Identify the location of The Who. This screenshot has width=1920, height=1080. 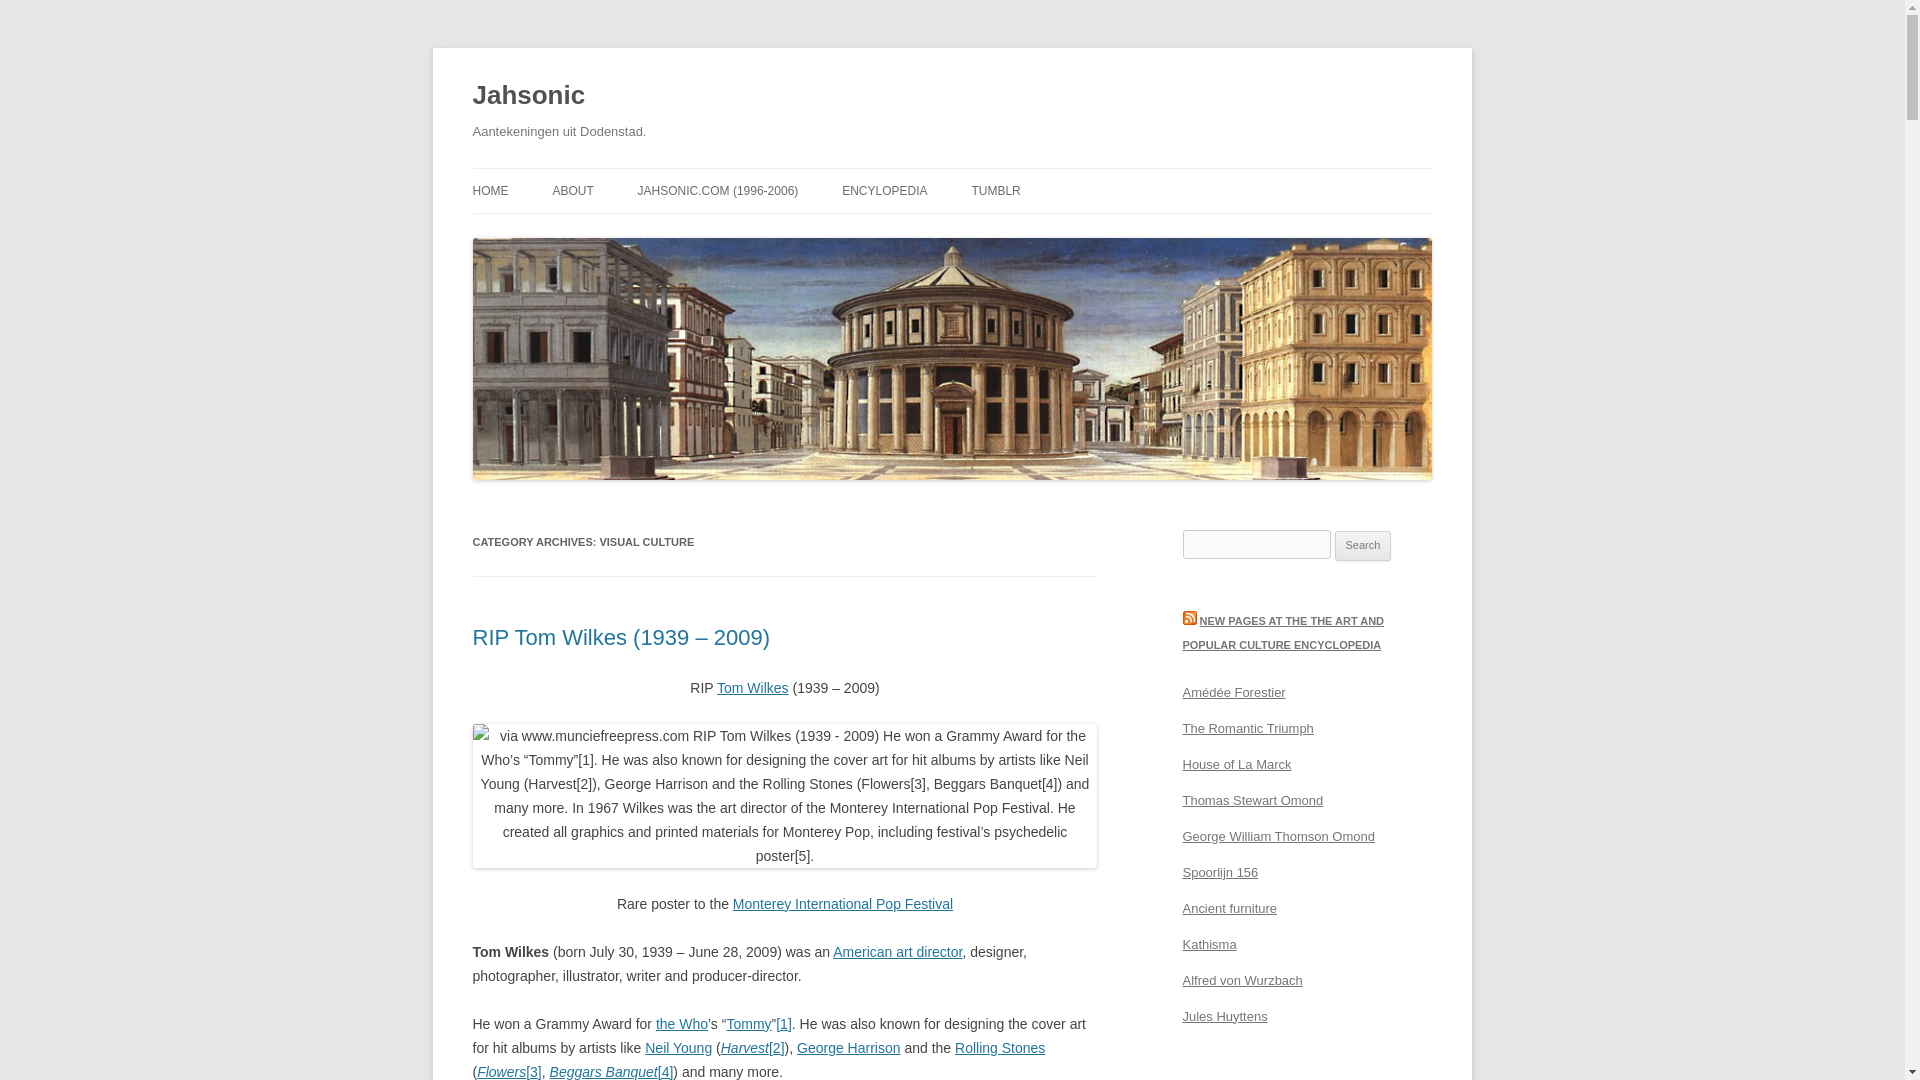
(682, 1024).